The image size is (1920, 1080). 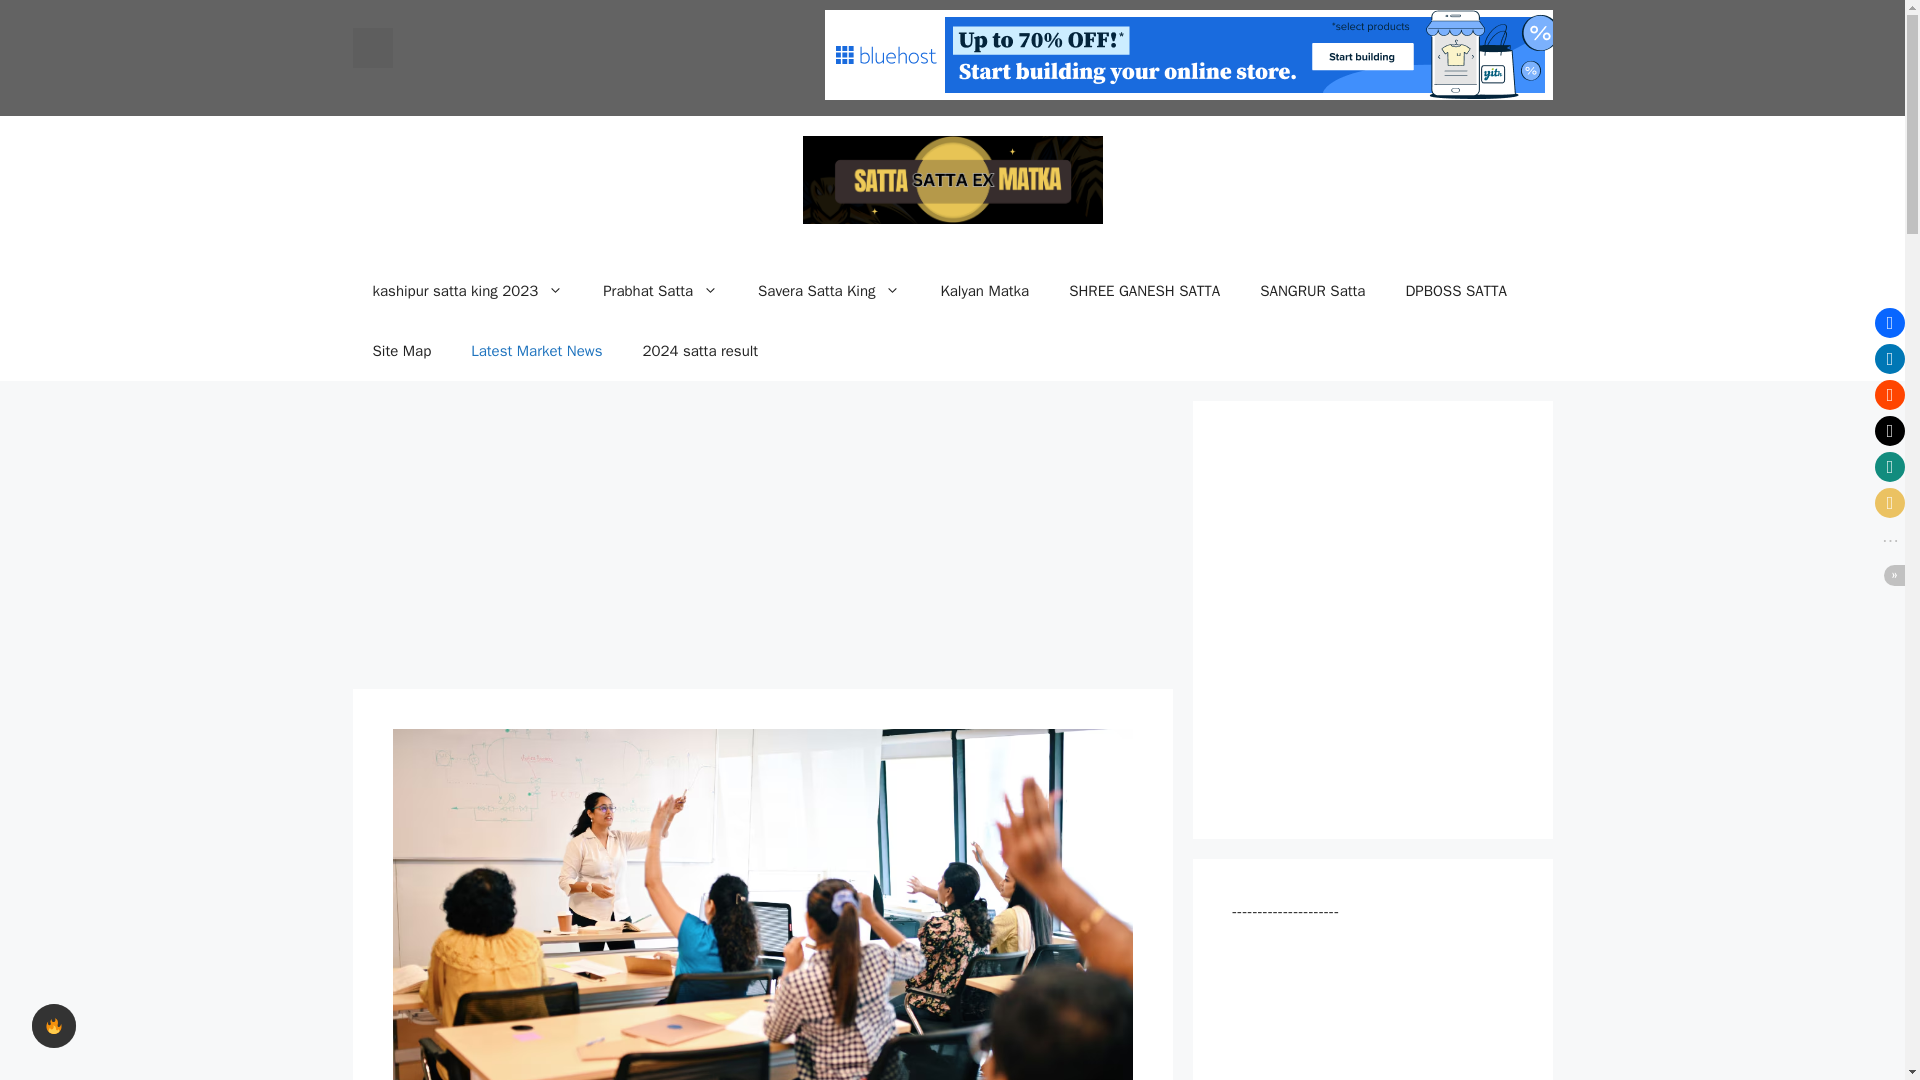 I want to click on Kalyan Matka, so click(x=984, y=290).